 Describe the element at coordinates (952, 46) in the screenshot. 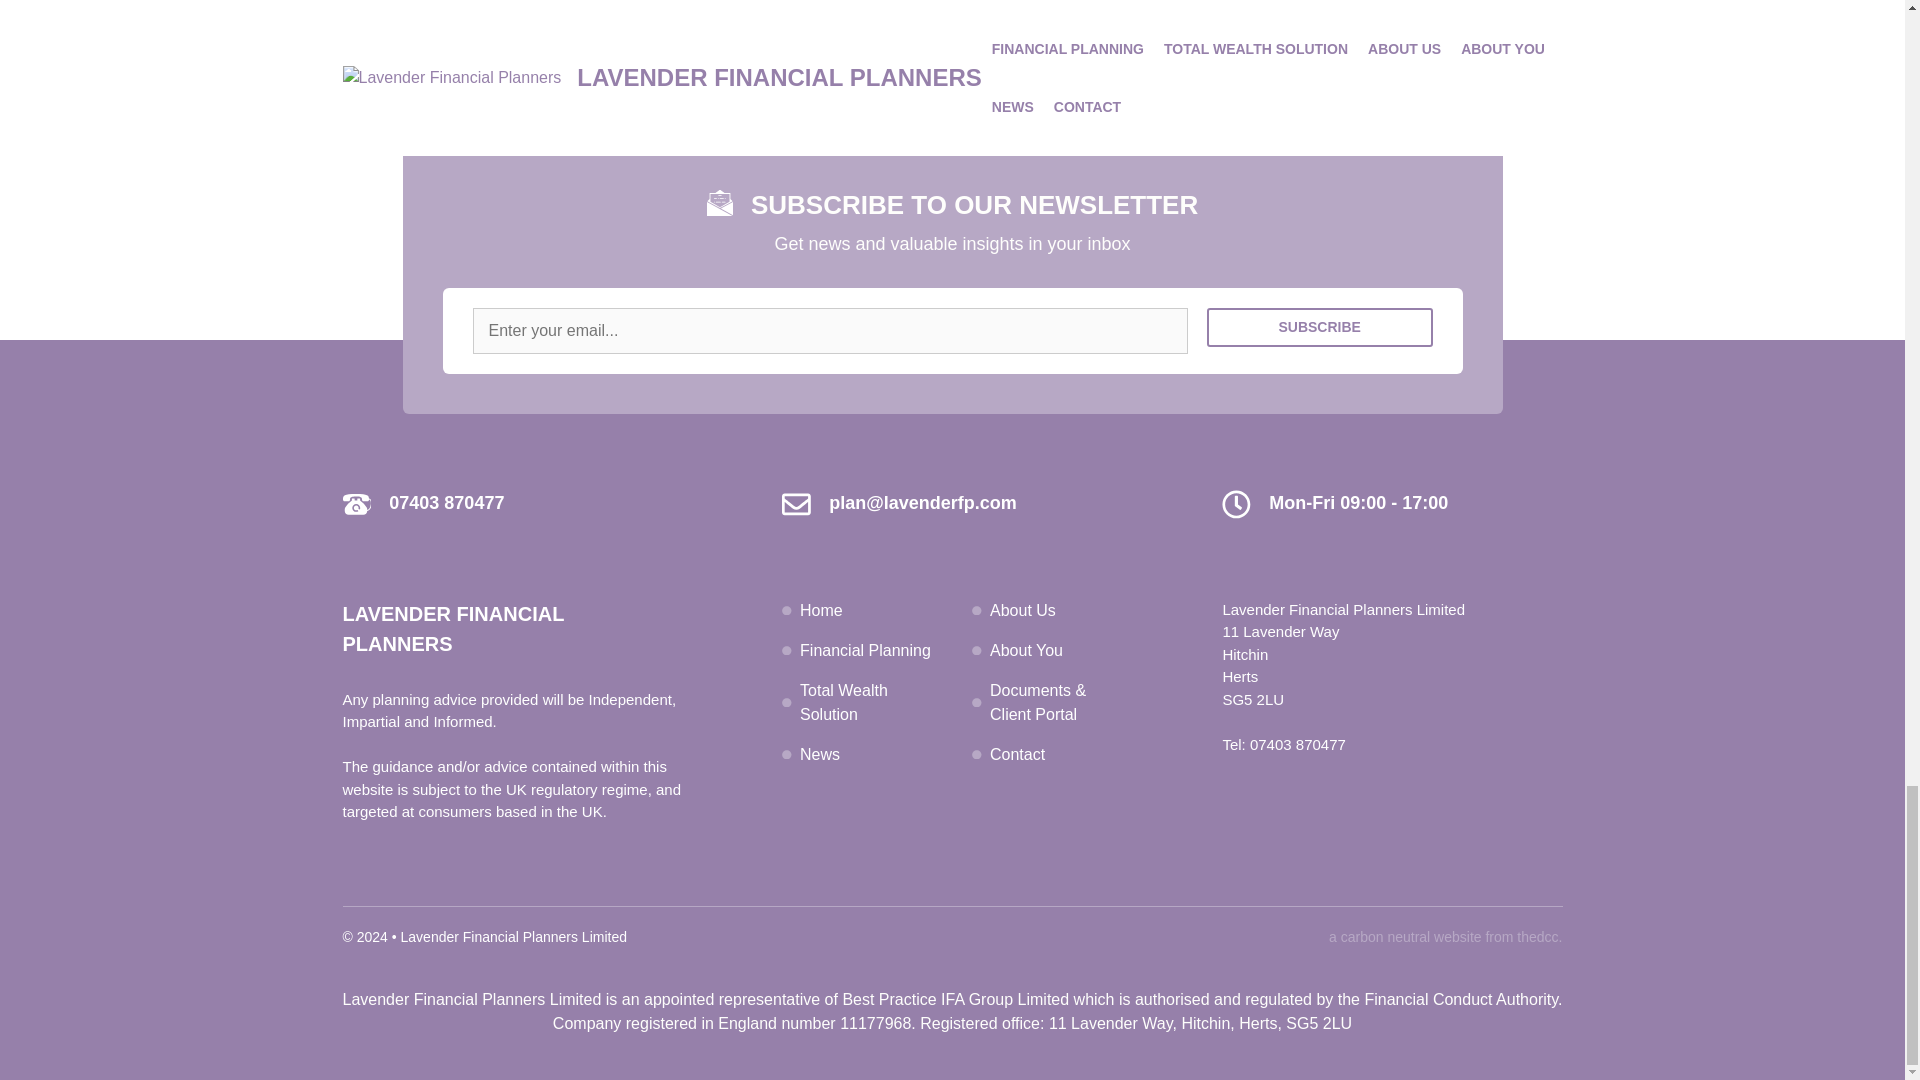

I see `READ MORE TESTIMONIALS` at that location.